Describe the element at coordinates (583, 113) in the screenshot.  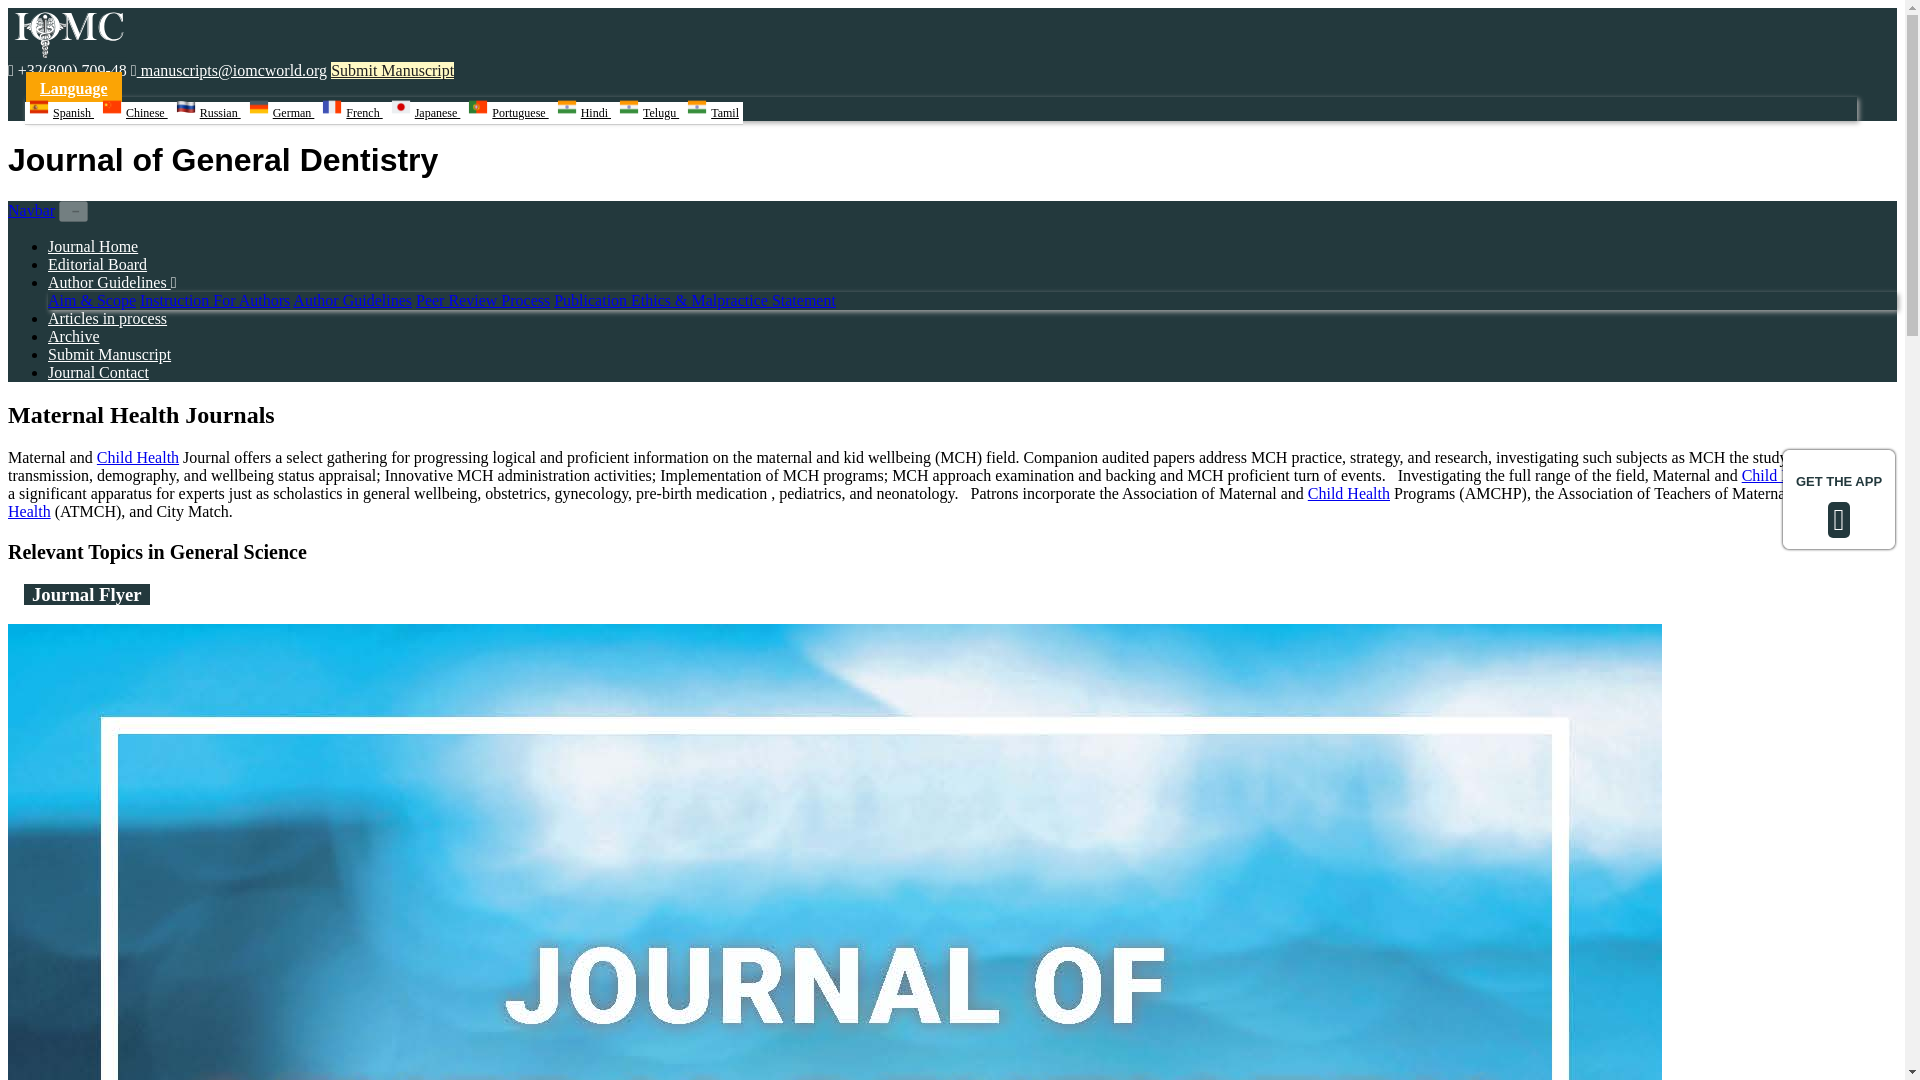
I see `Hindi` at that location.